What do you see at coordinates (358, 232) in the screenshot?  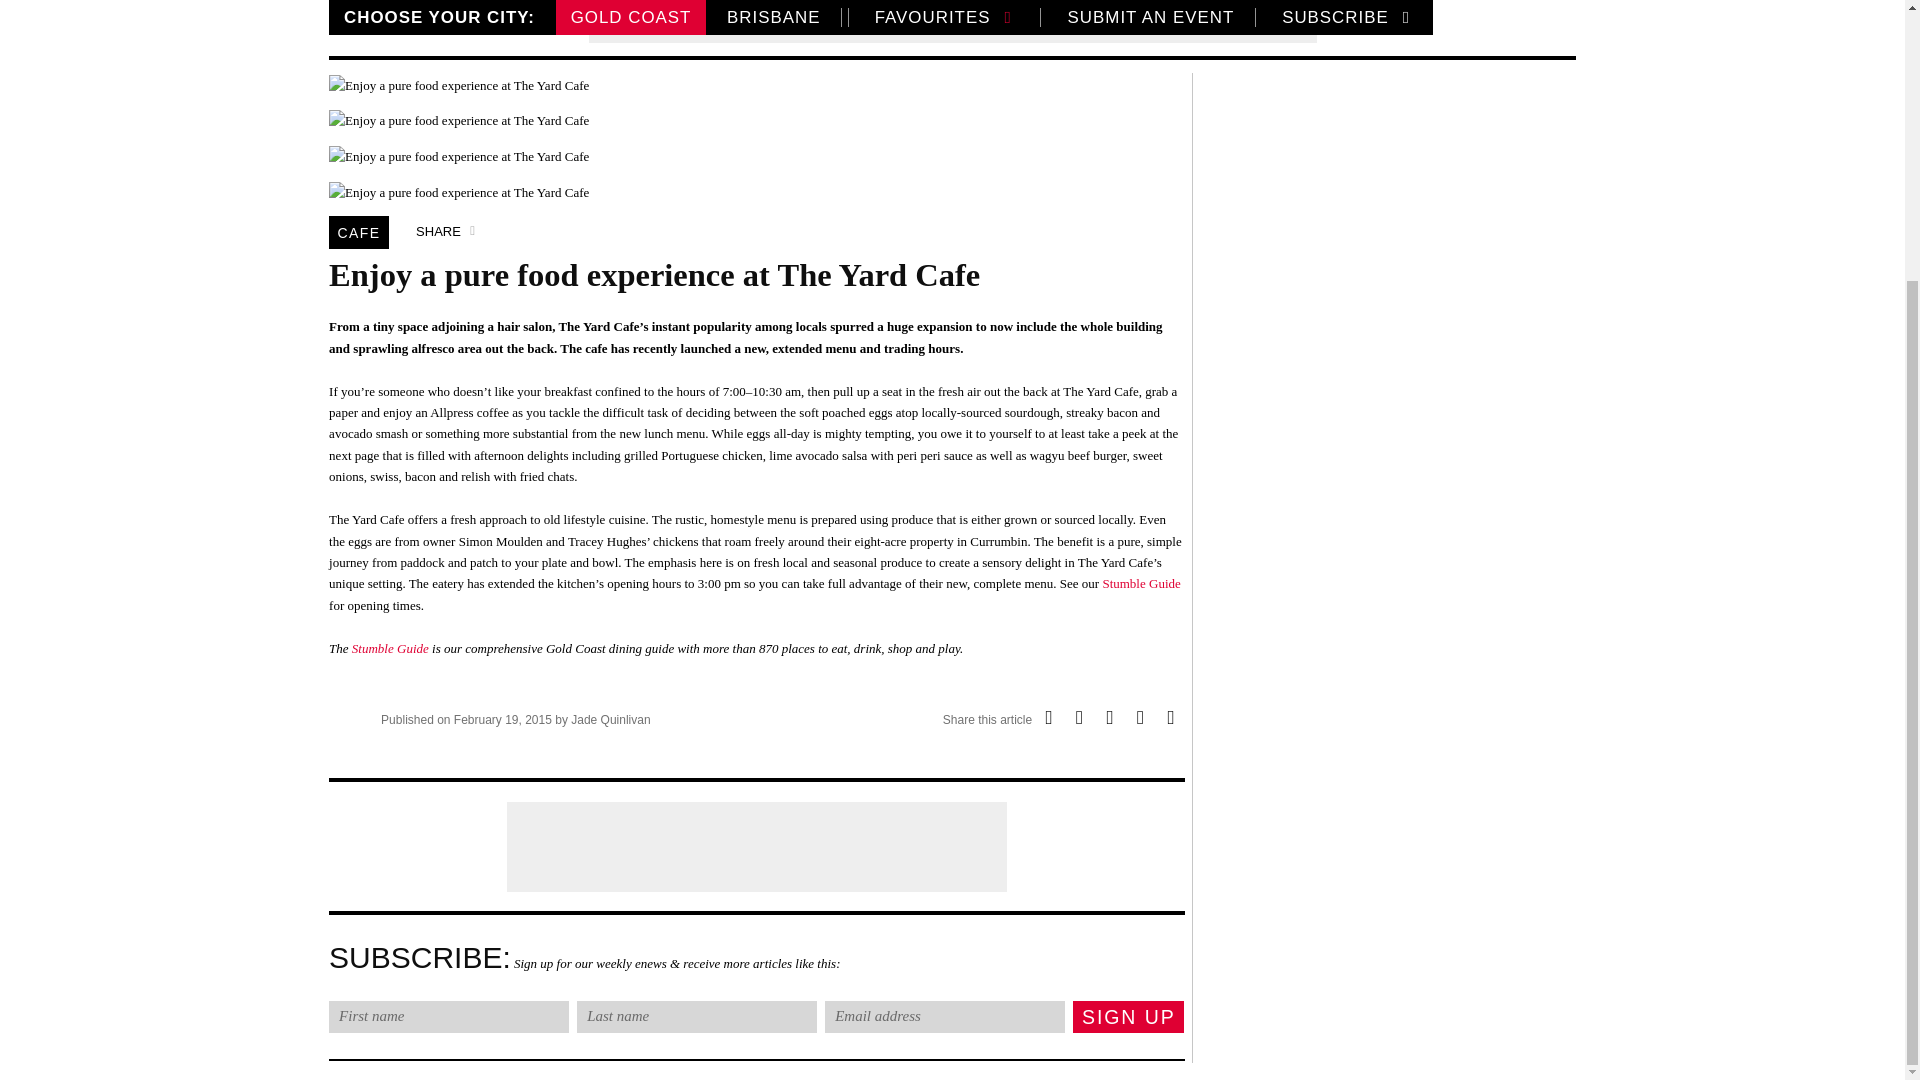 I see `CAFE` at bounding box center [358, 232].